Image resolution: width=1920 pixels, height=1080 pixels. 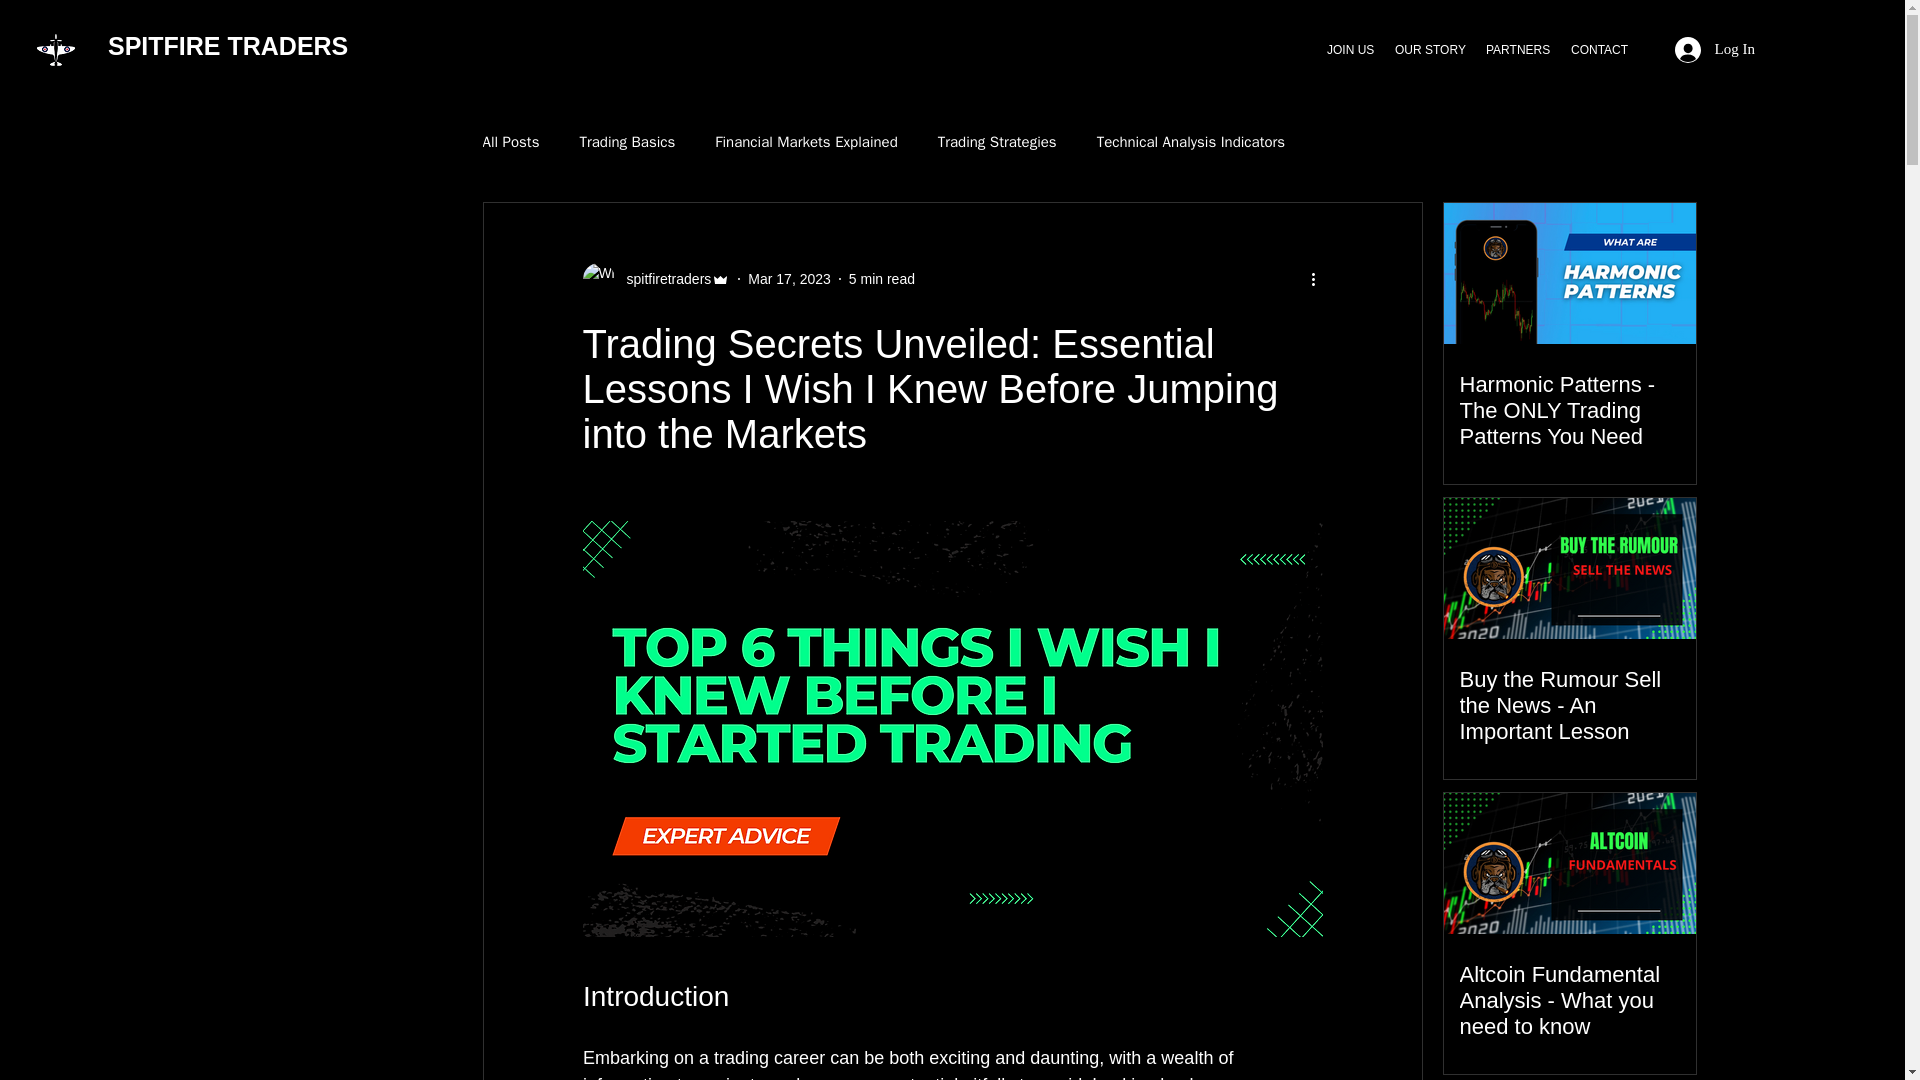 I want to click on Trading Strategies, so click(x=998, y=141).